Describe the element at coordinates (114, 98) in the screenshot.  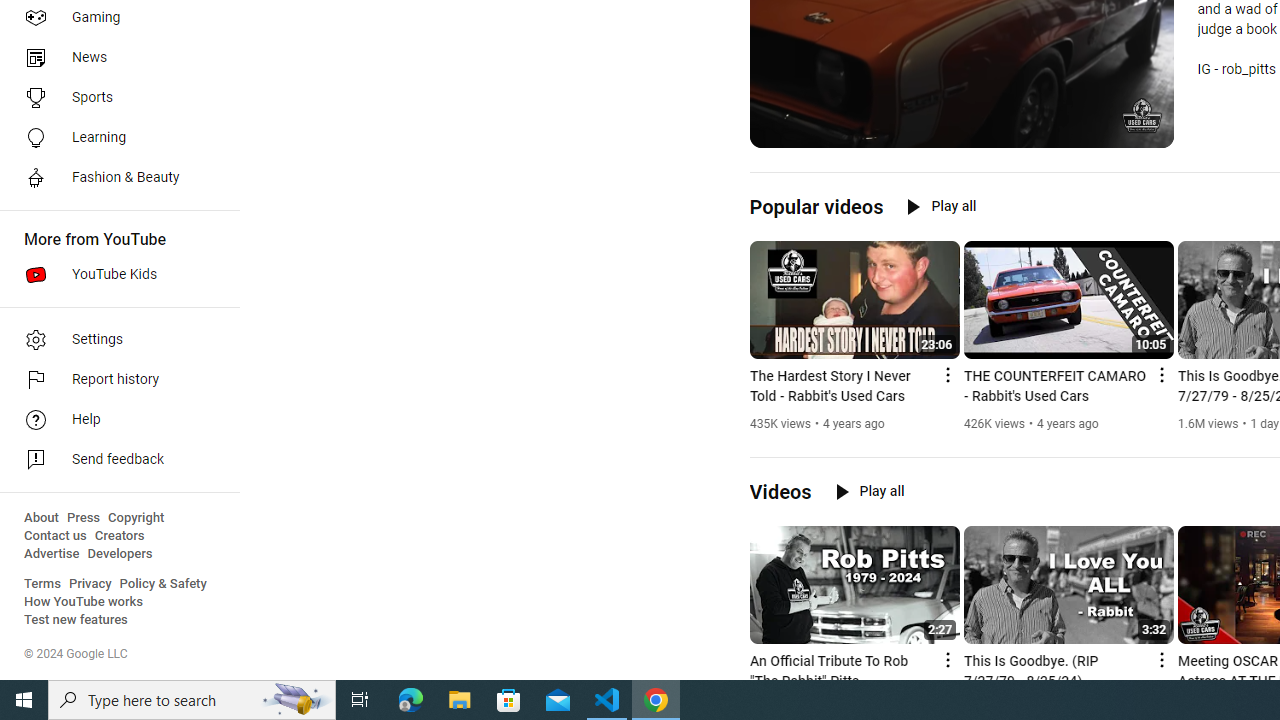
I see `Sports` at that location.